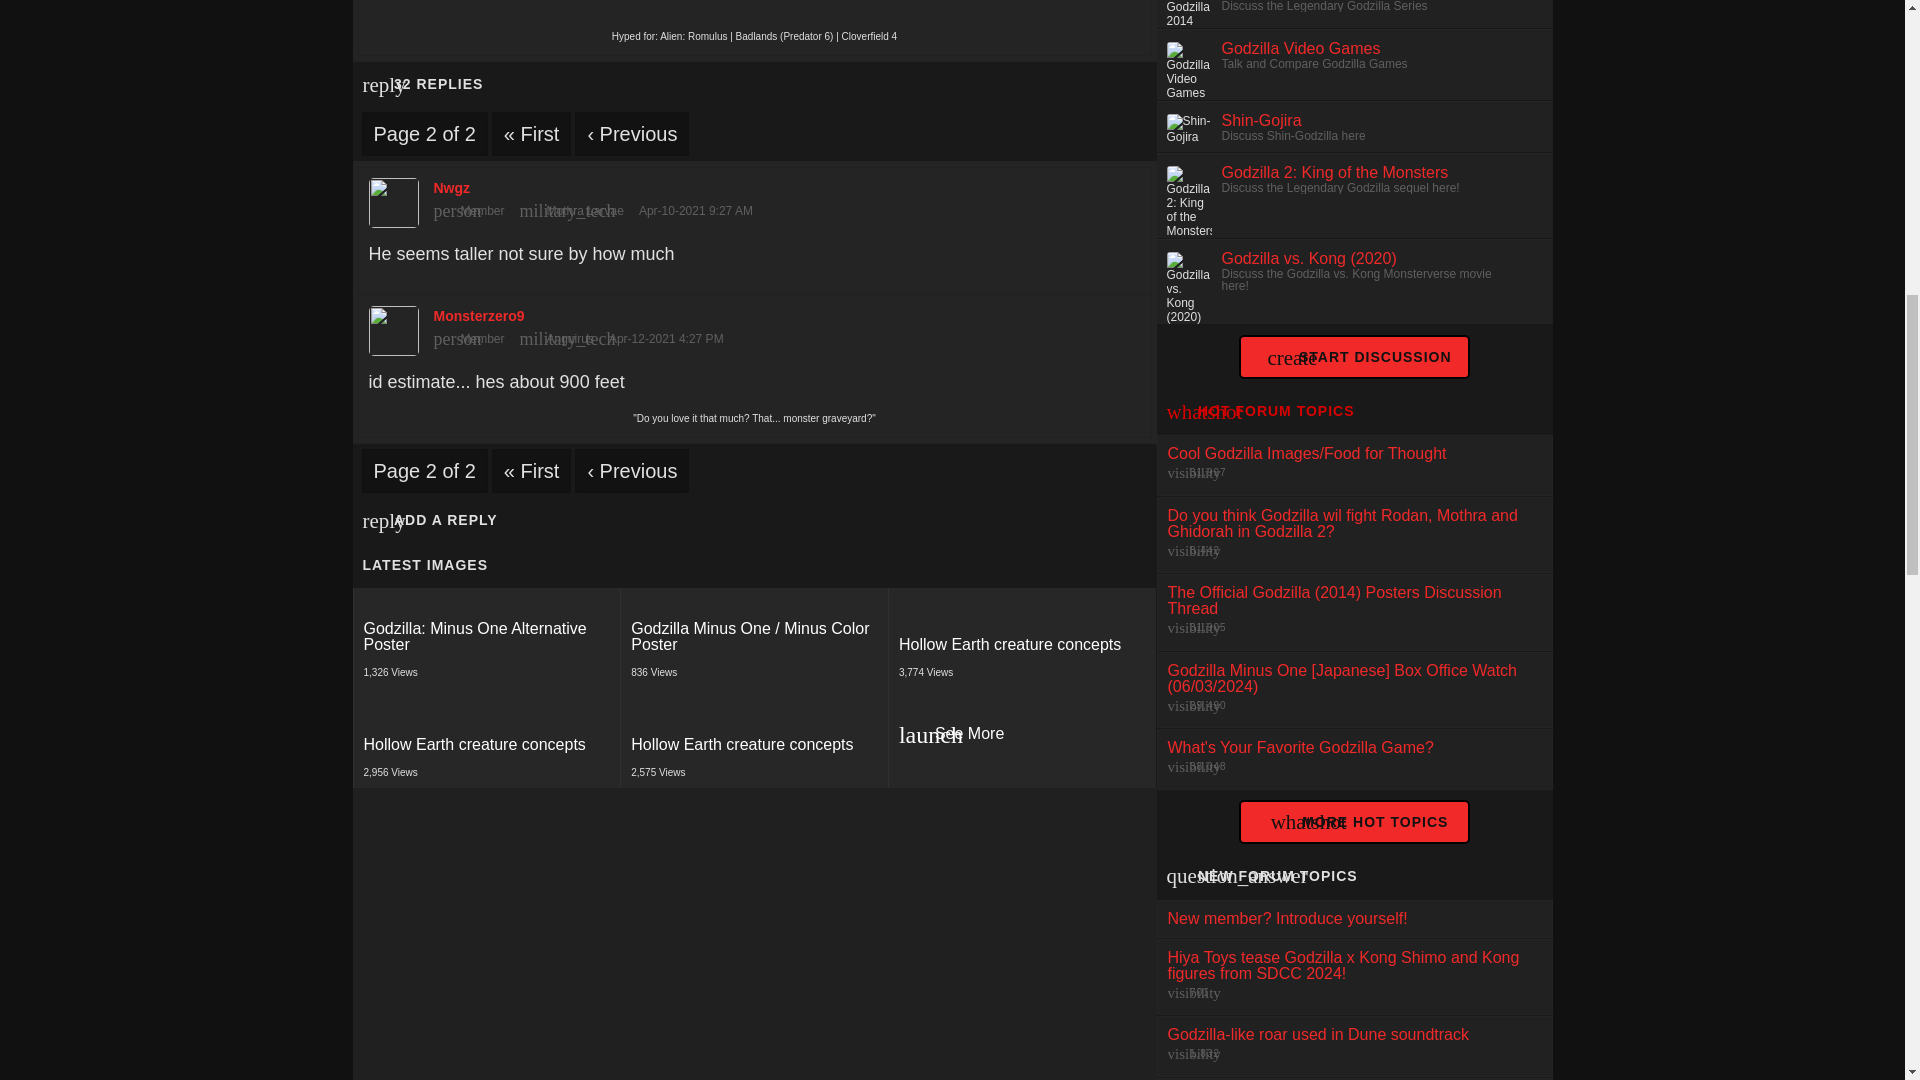  What do you see at coordinates (755, 738) in the screenshot?
I see `See More` at bounding box center [755, 738].